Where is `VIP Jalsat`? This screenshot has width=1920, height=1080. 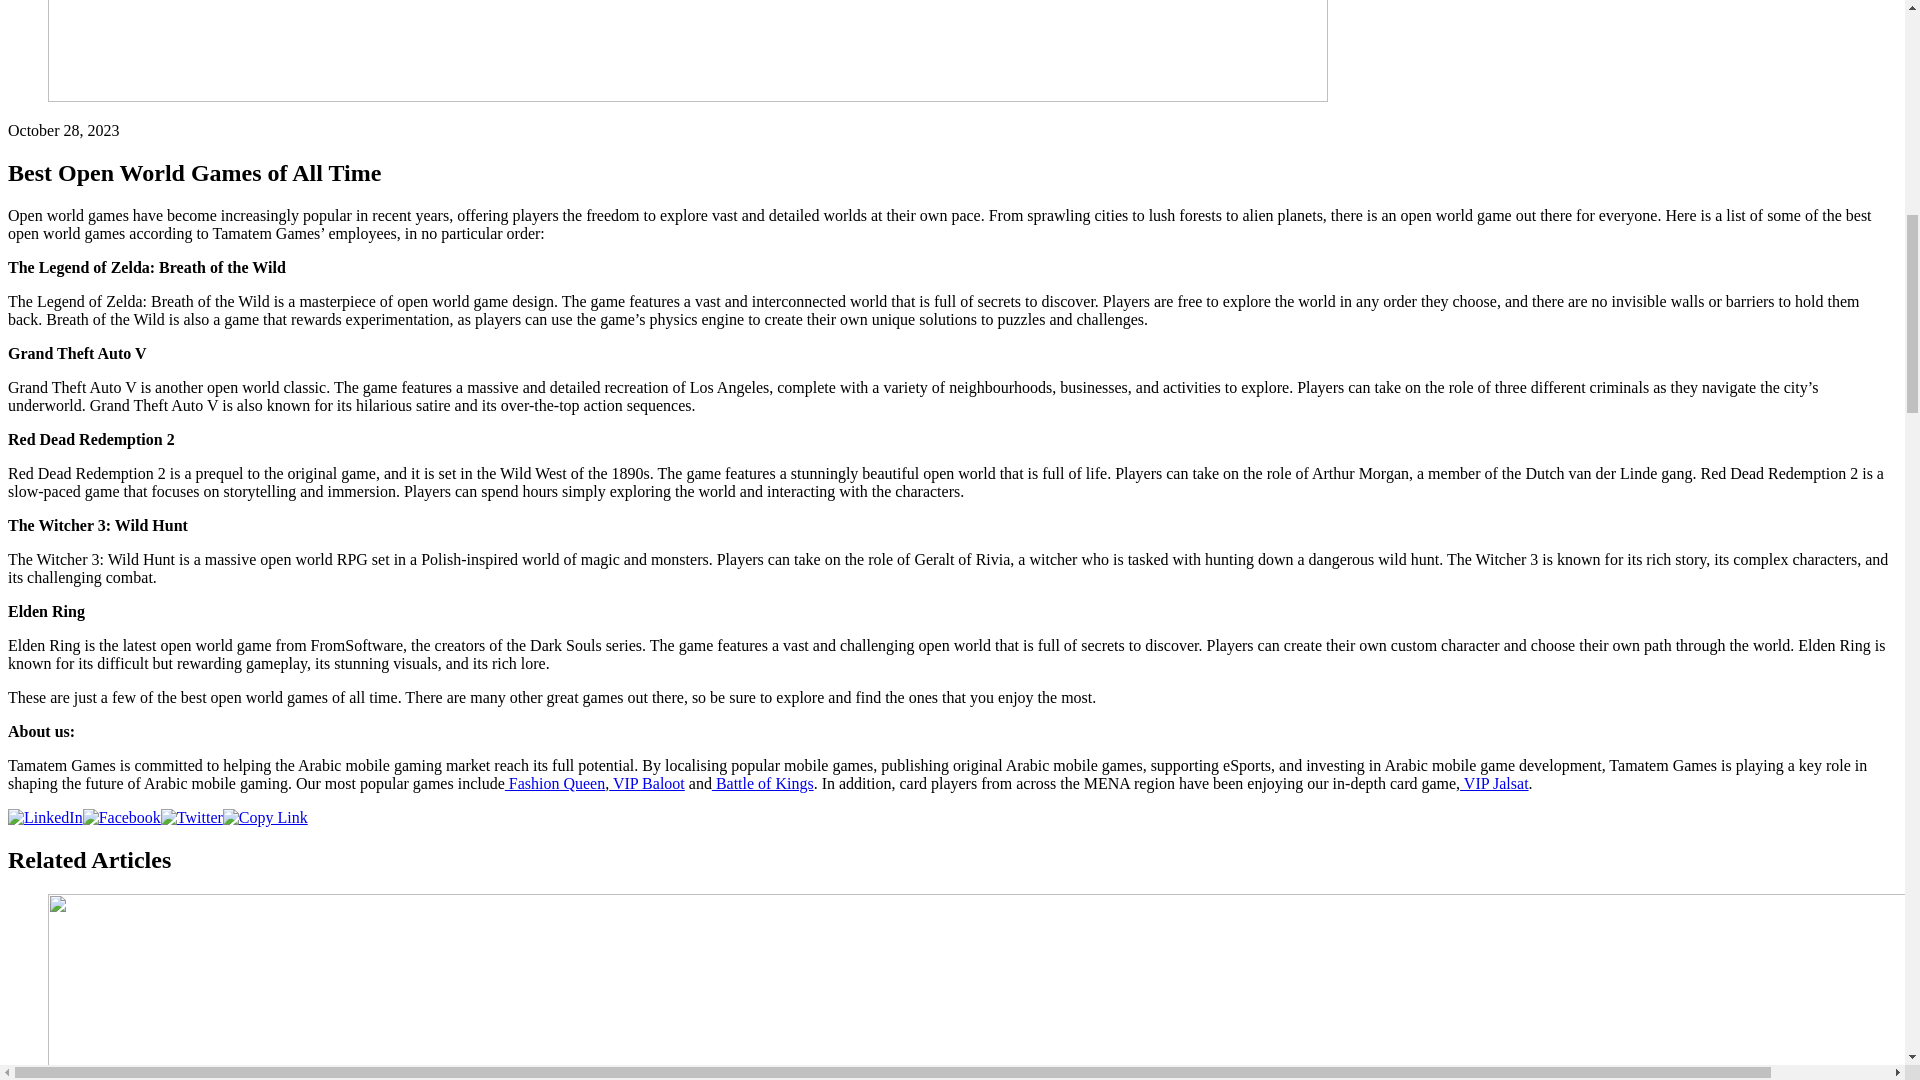
VIP Jalsat is located at coordinates (1494, 783).